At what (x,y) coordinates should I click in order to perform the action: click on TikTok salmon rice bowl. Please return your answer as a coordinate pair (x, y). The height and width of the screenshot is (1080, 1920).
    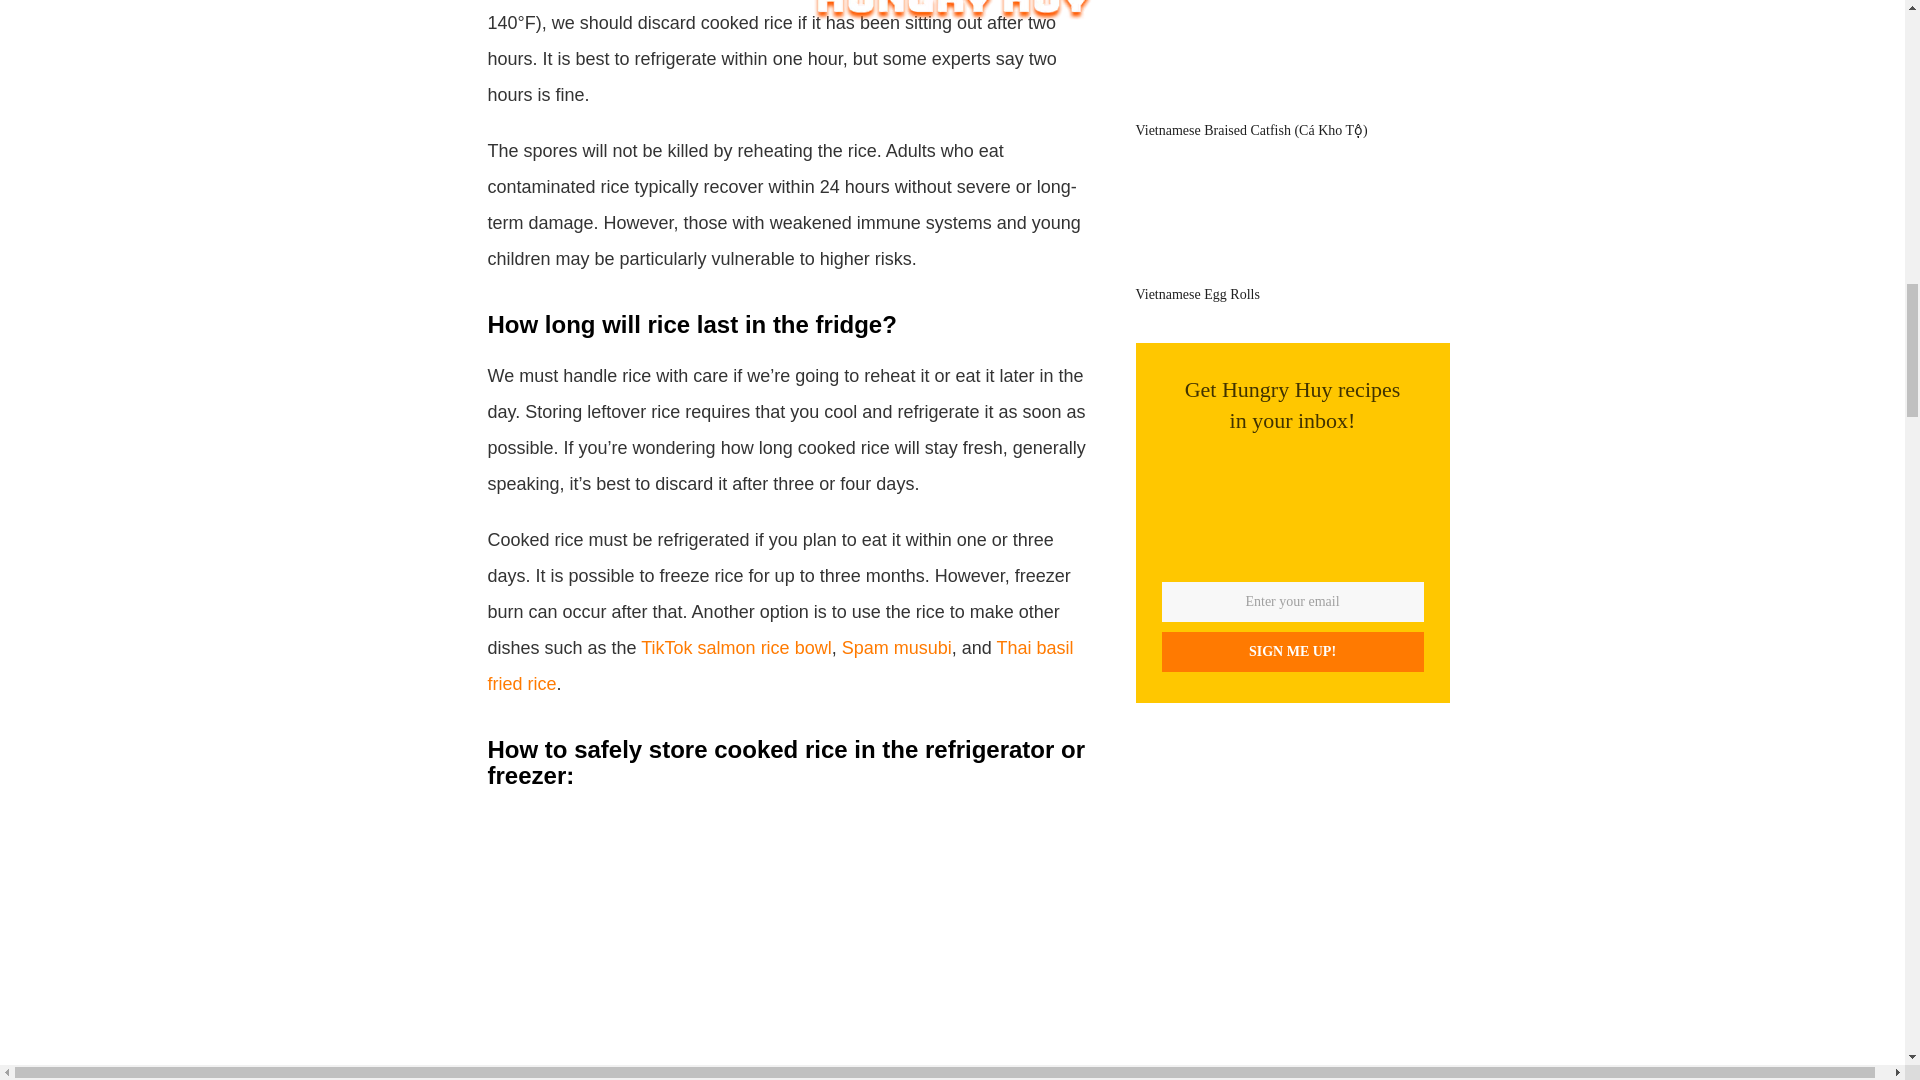
    Looking at the image, I should click on (736, 648).